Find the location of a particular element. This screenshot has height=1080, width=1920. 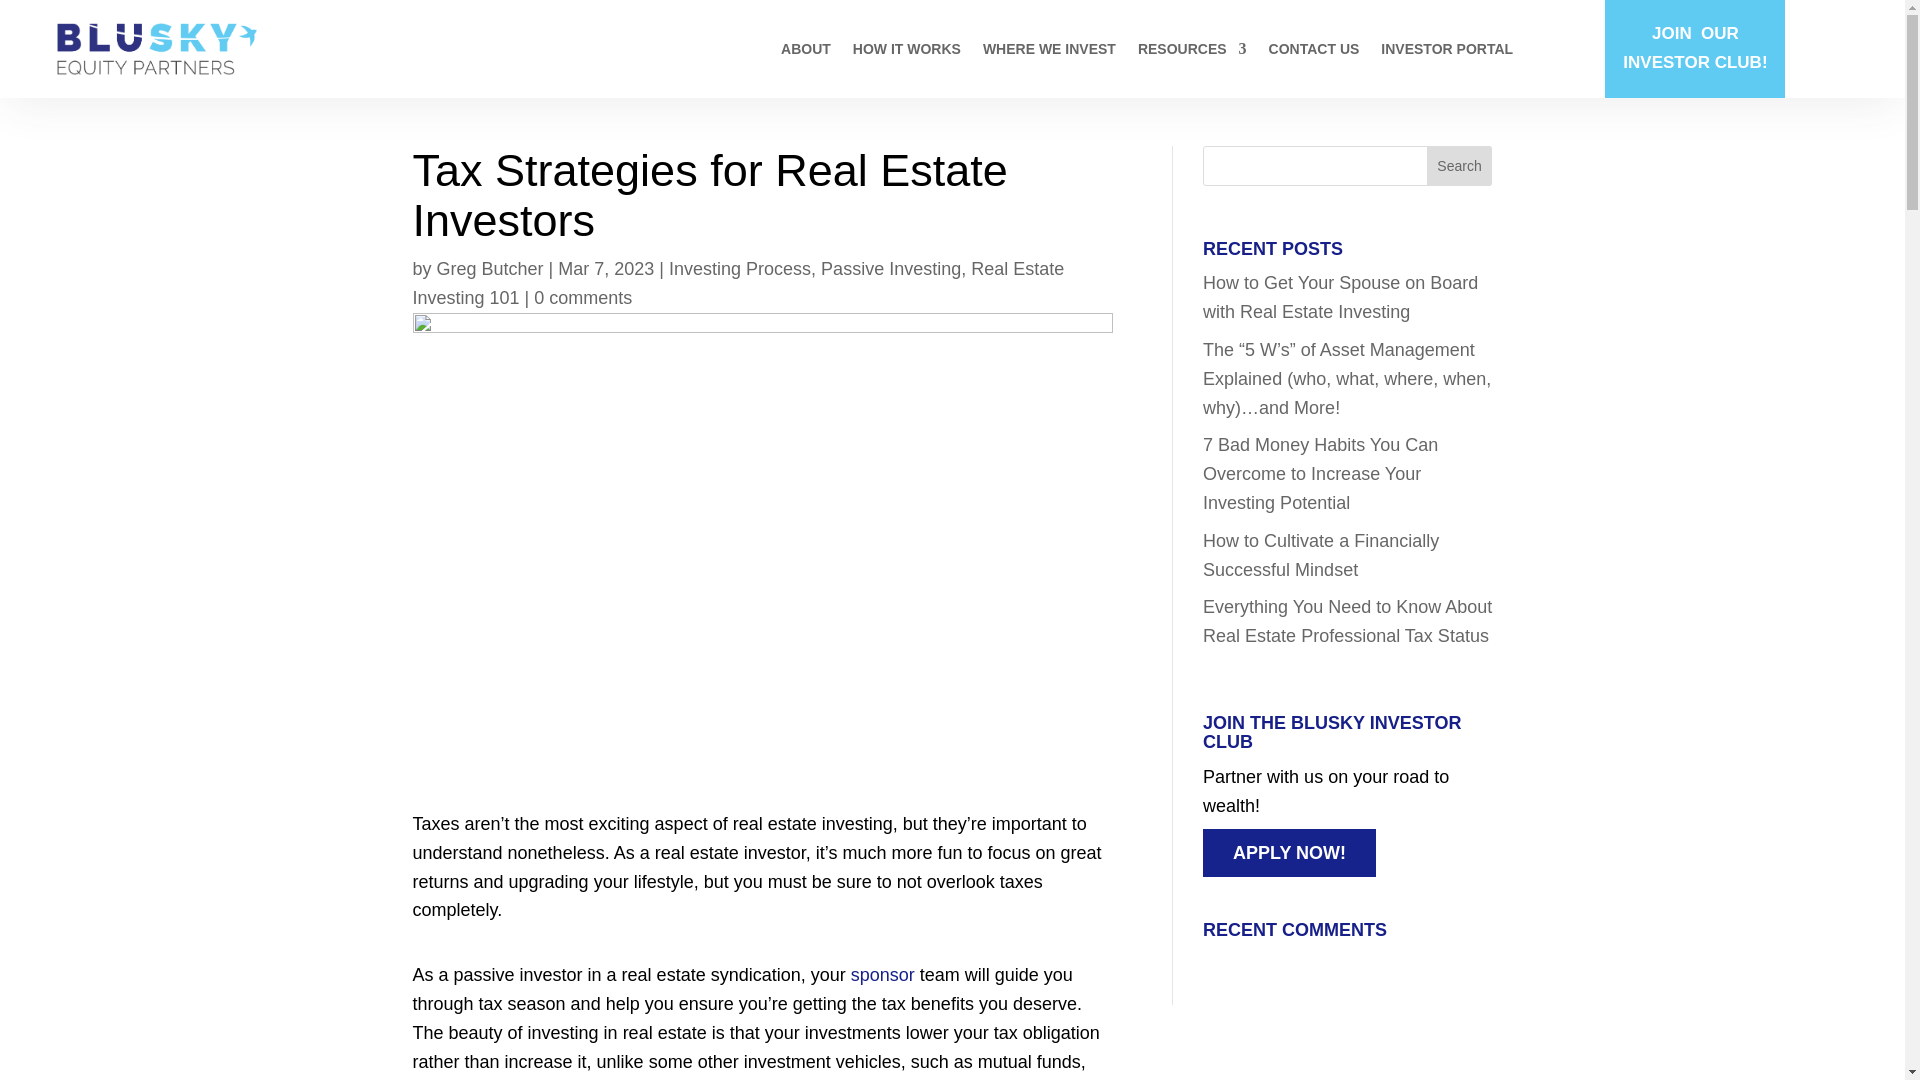

WHERE WE INVEST is located at coordinates (1049, 52).